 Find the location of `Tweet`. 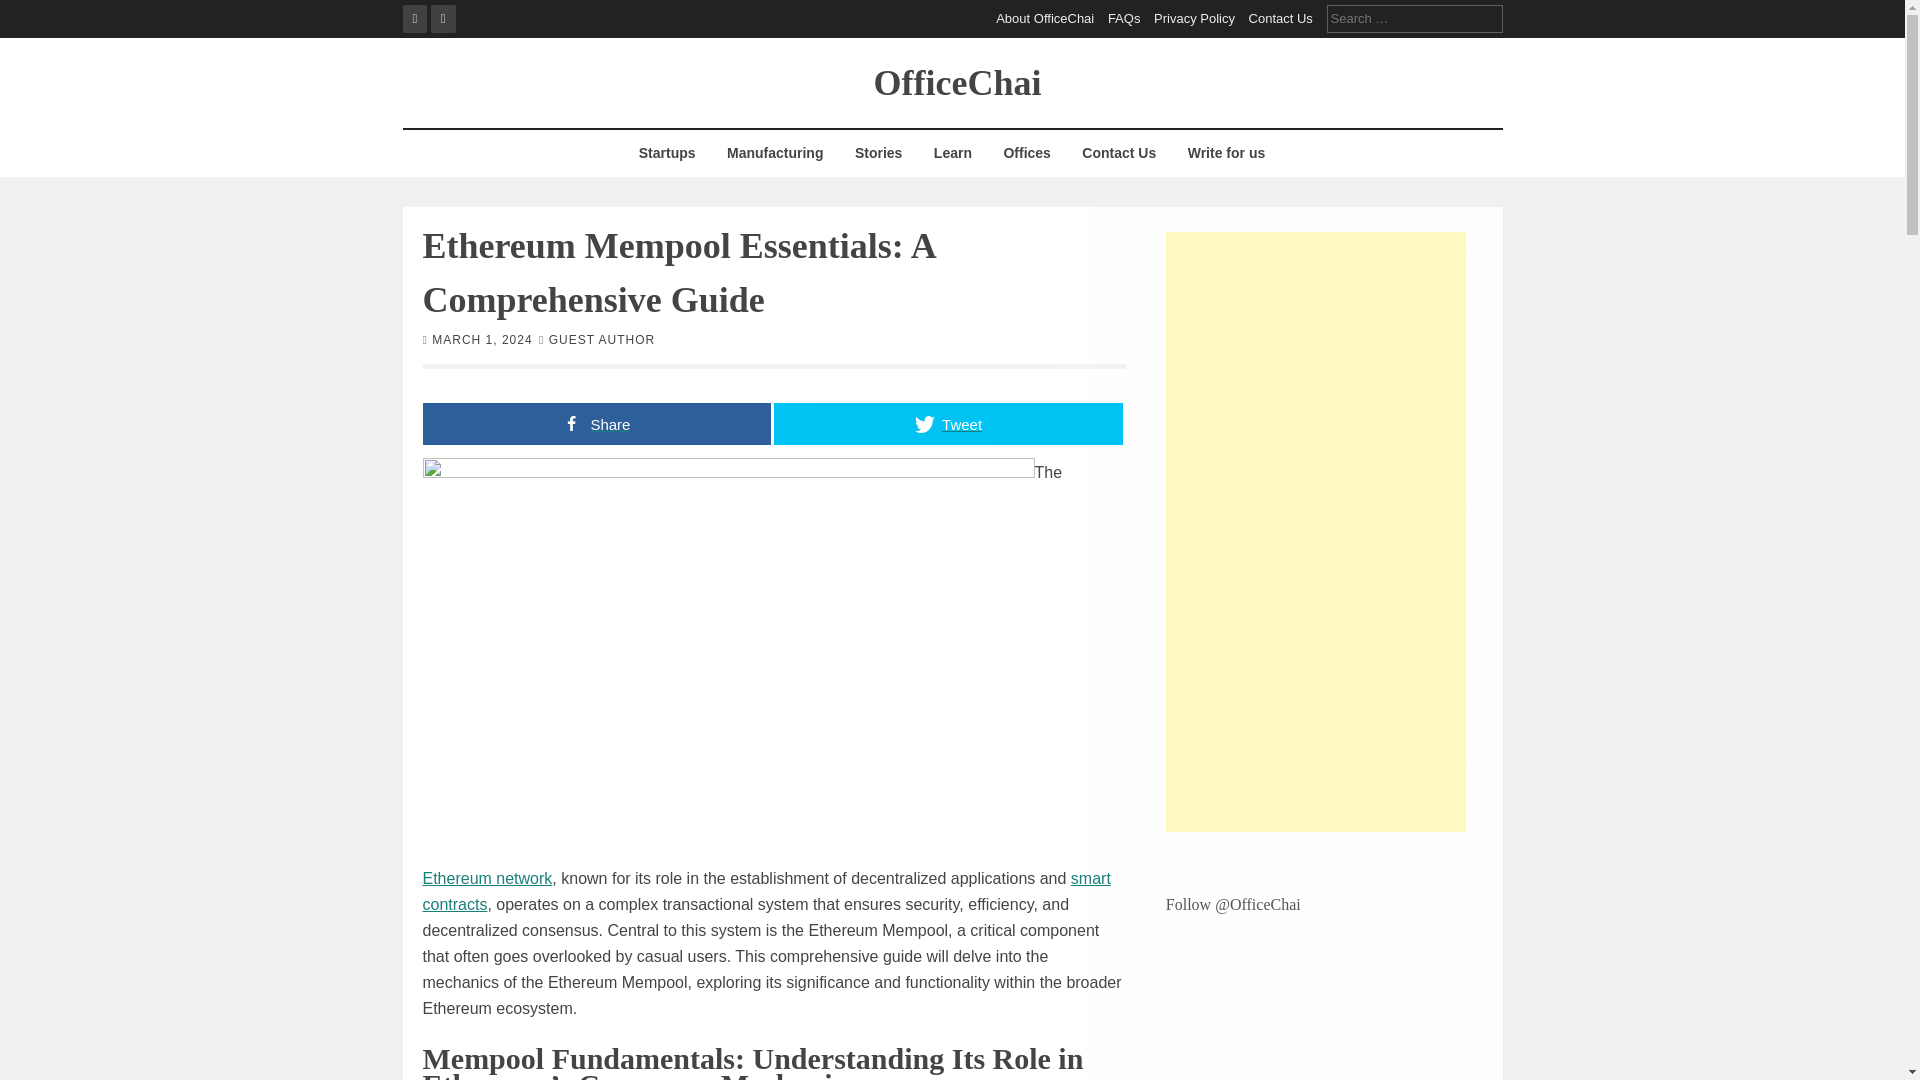

Tweet is located at coordinates (948, 422).